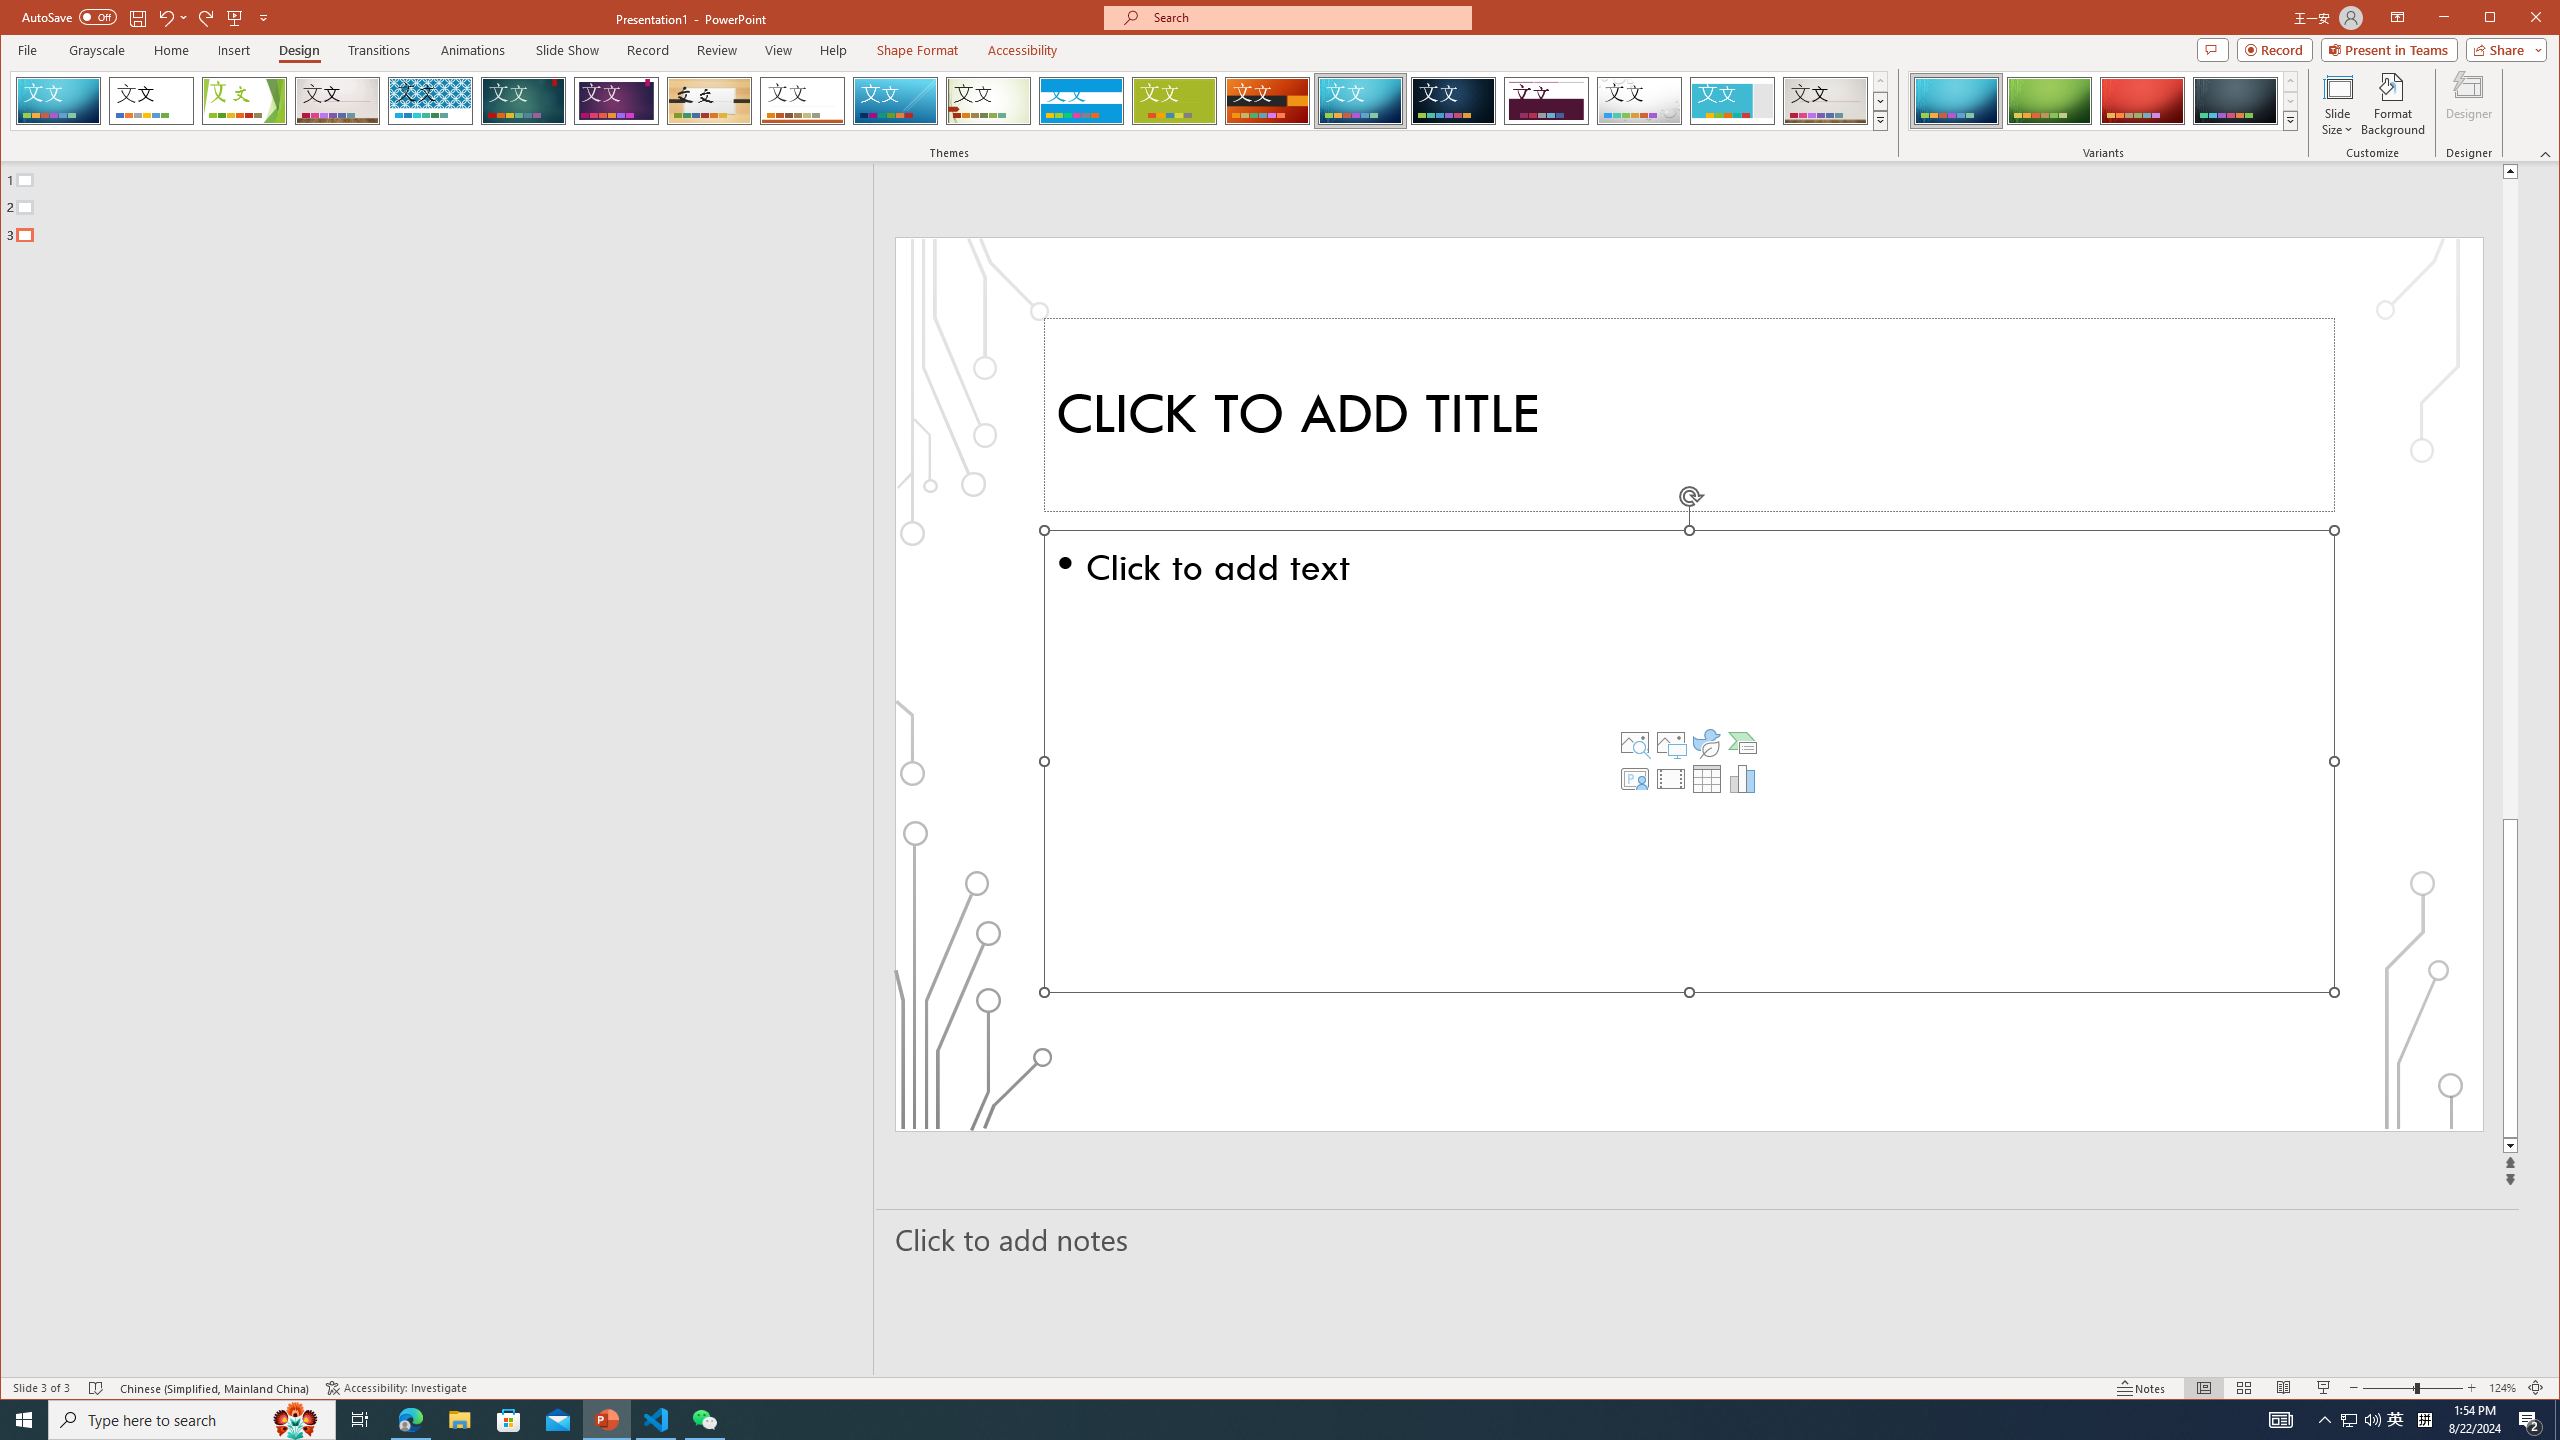 The width and height of the screenshot is (2560, 1440). Describe the element at coordinates (1707, 778) in the screenshot. I see `Insert Table` at that location.